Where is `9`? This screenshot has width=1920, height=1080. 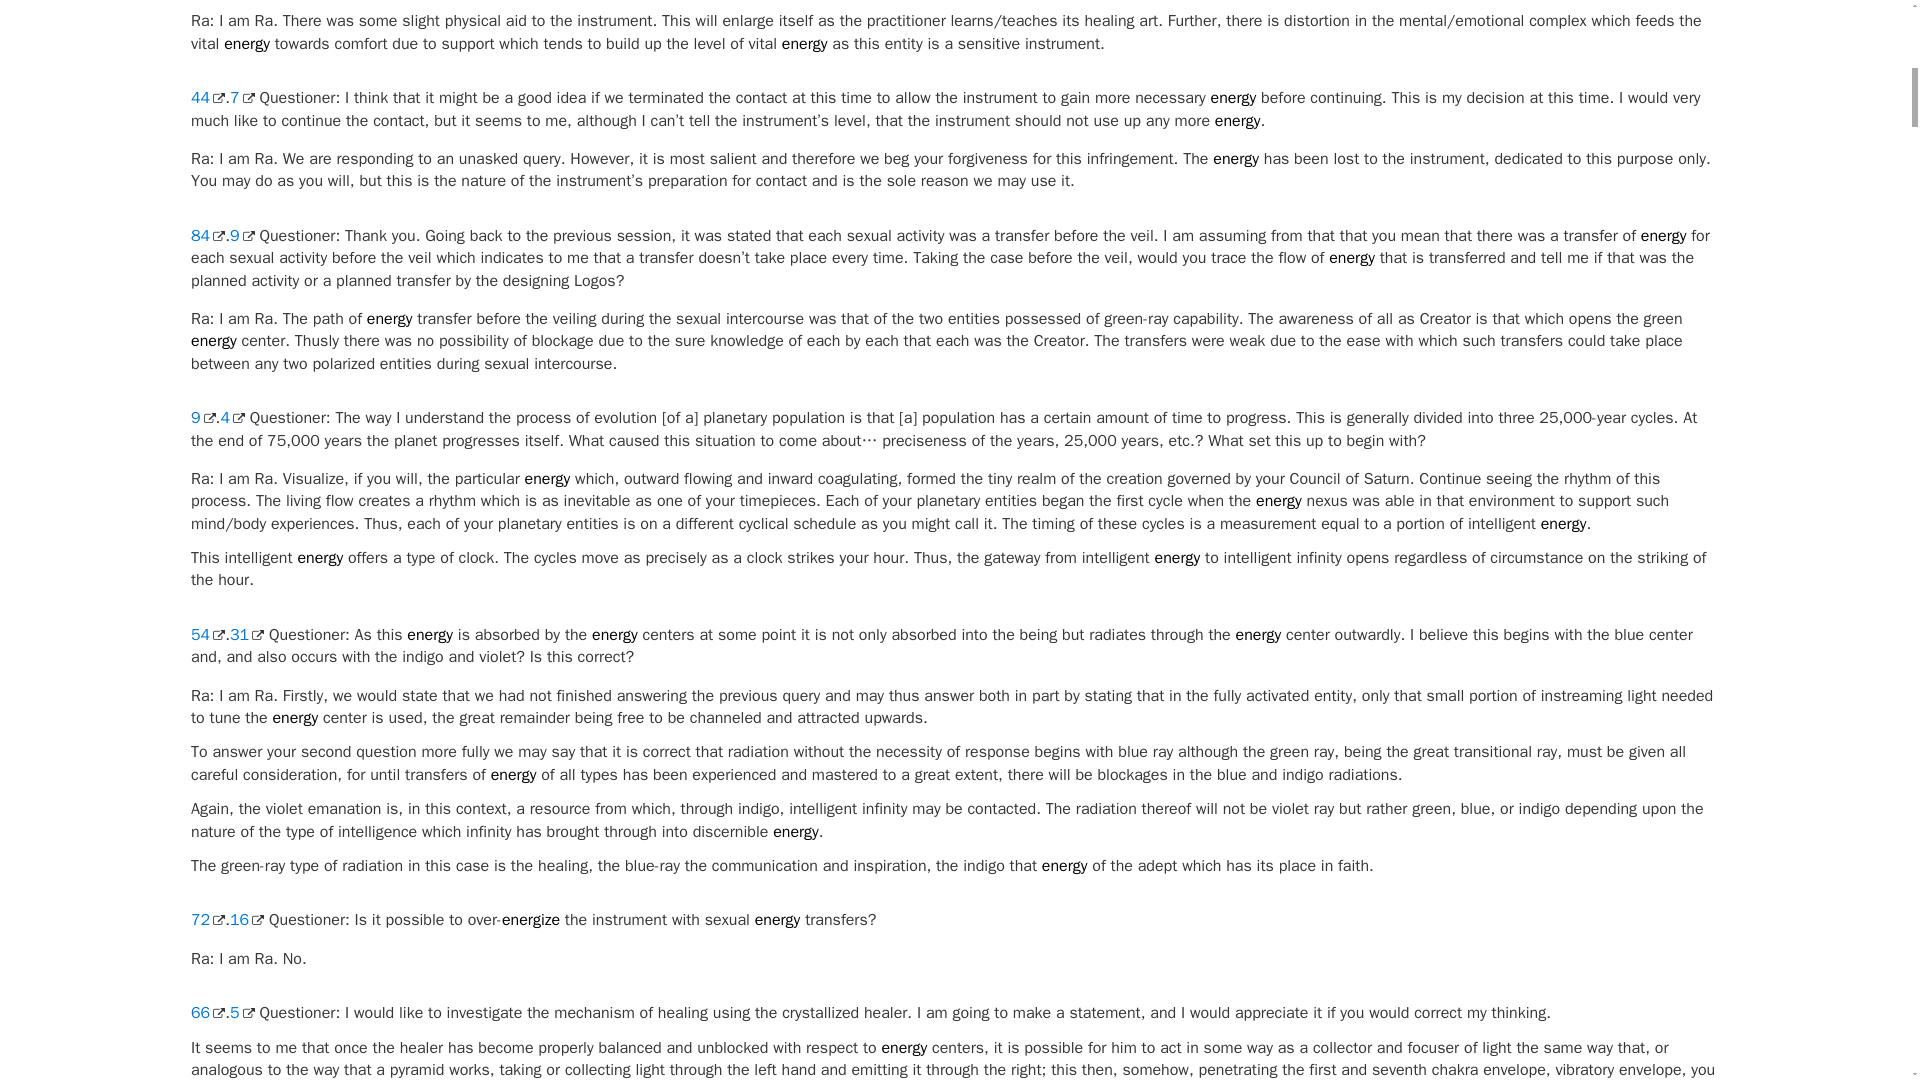 9 is located at coordinates (242, 236).